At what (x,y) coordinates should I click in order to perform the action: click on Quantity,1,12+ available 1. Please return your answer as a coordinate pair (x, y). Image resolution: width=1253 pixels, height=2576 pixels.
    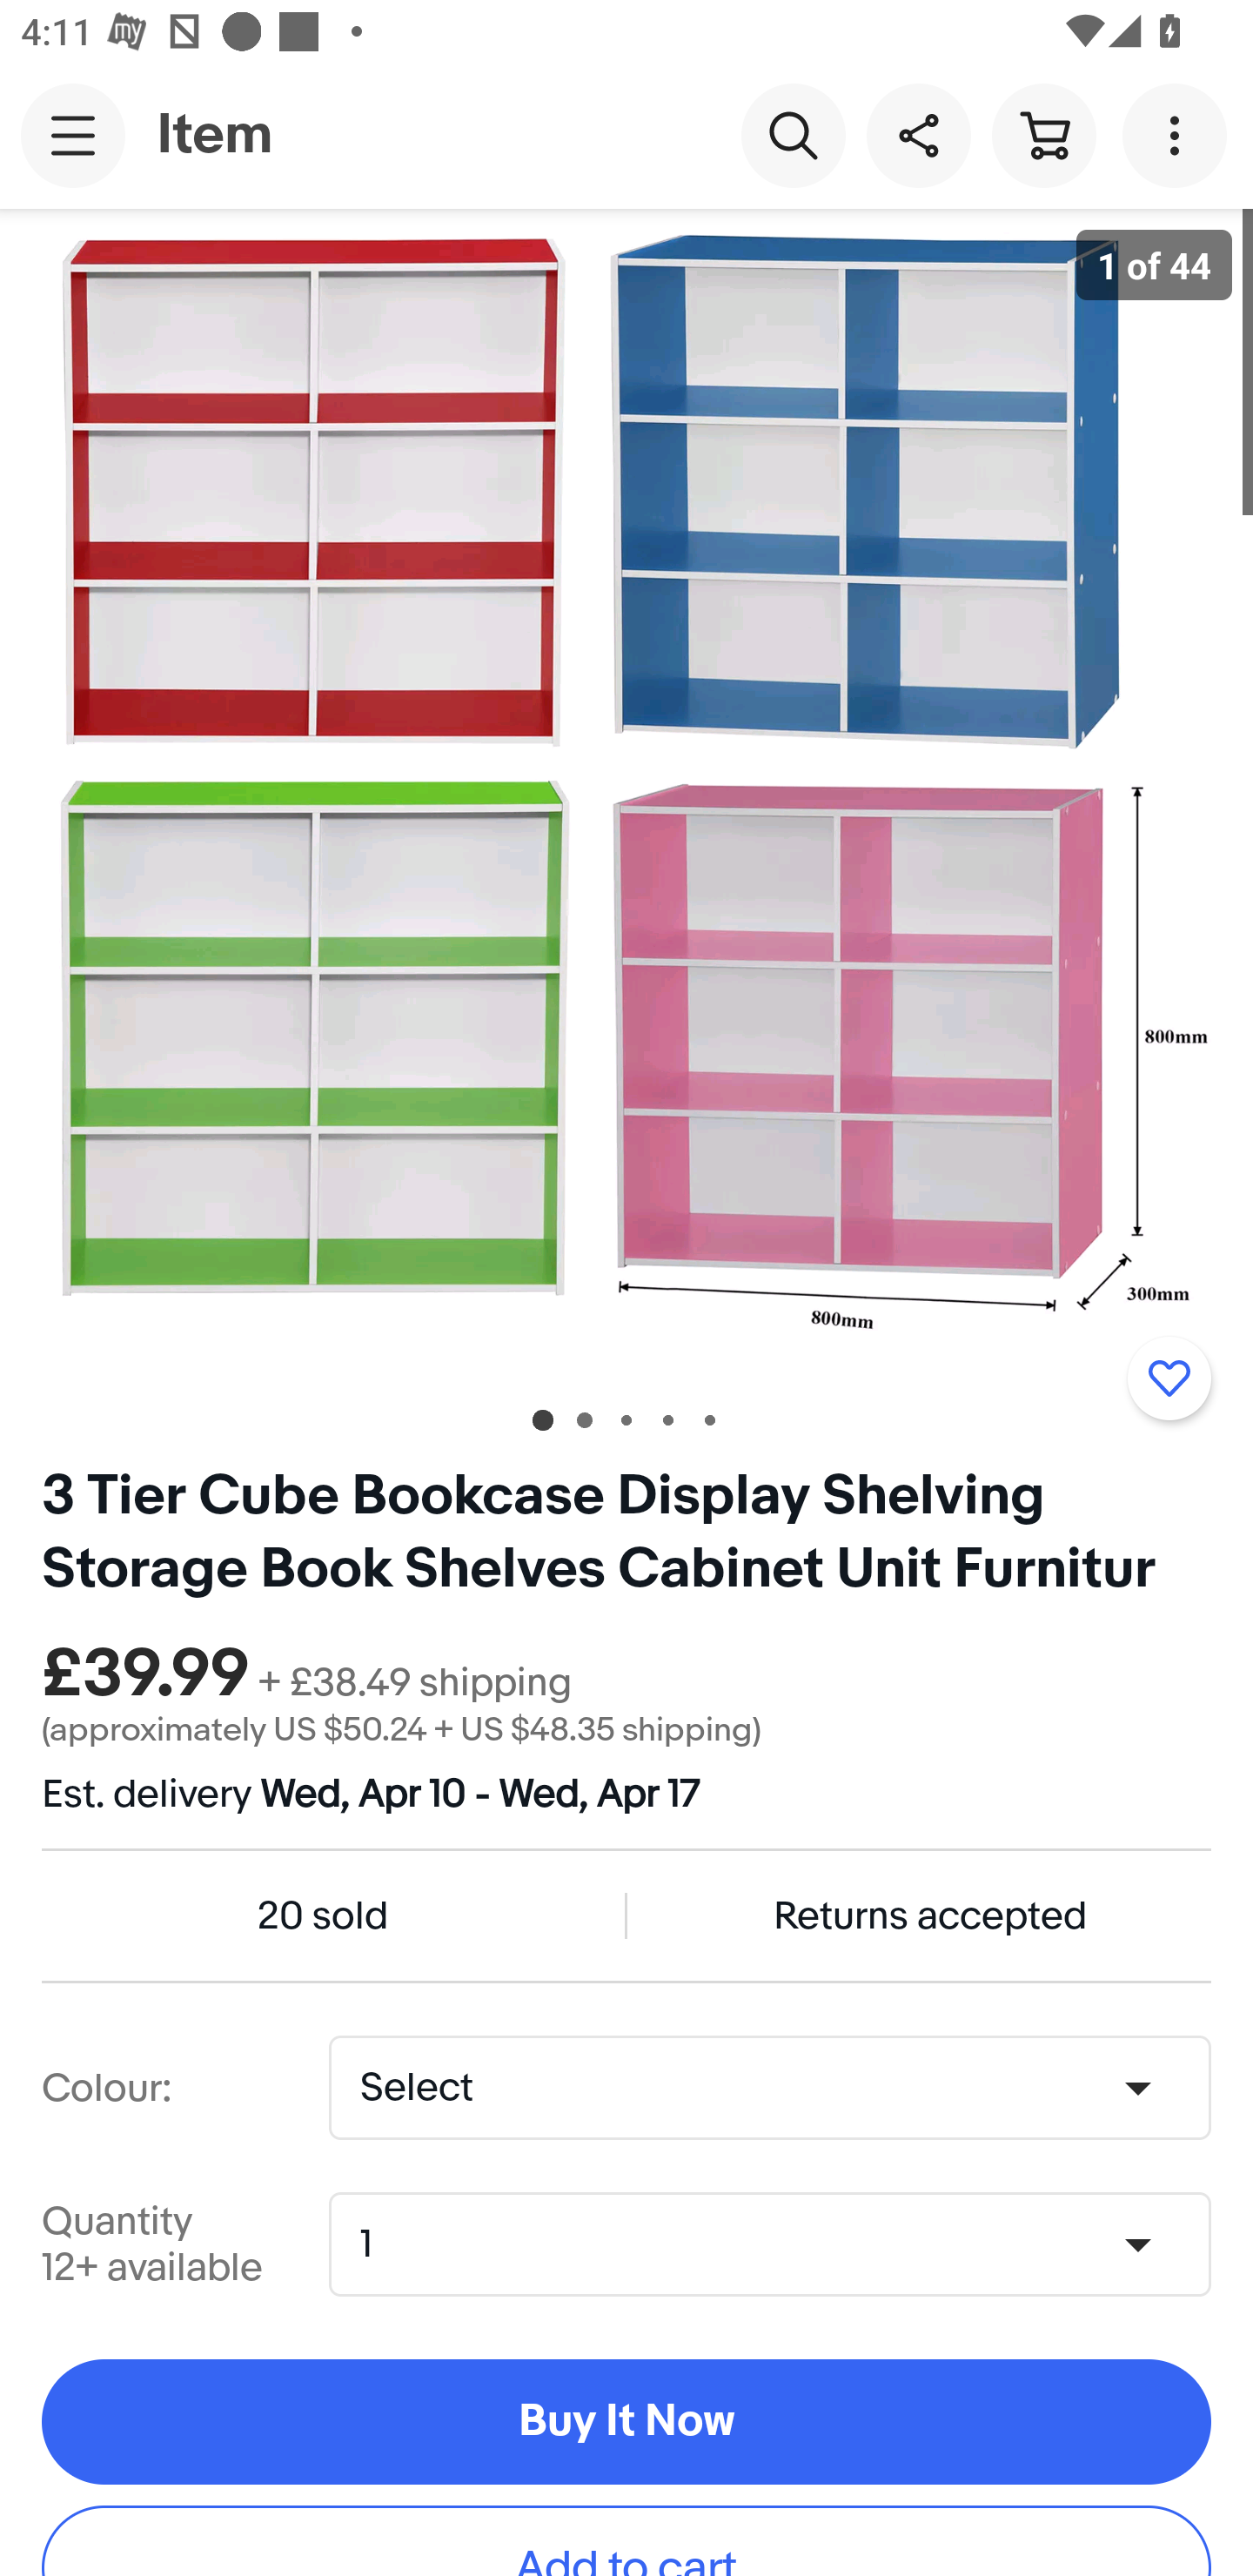
    Looking at the image, I should click on (780, 2244).